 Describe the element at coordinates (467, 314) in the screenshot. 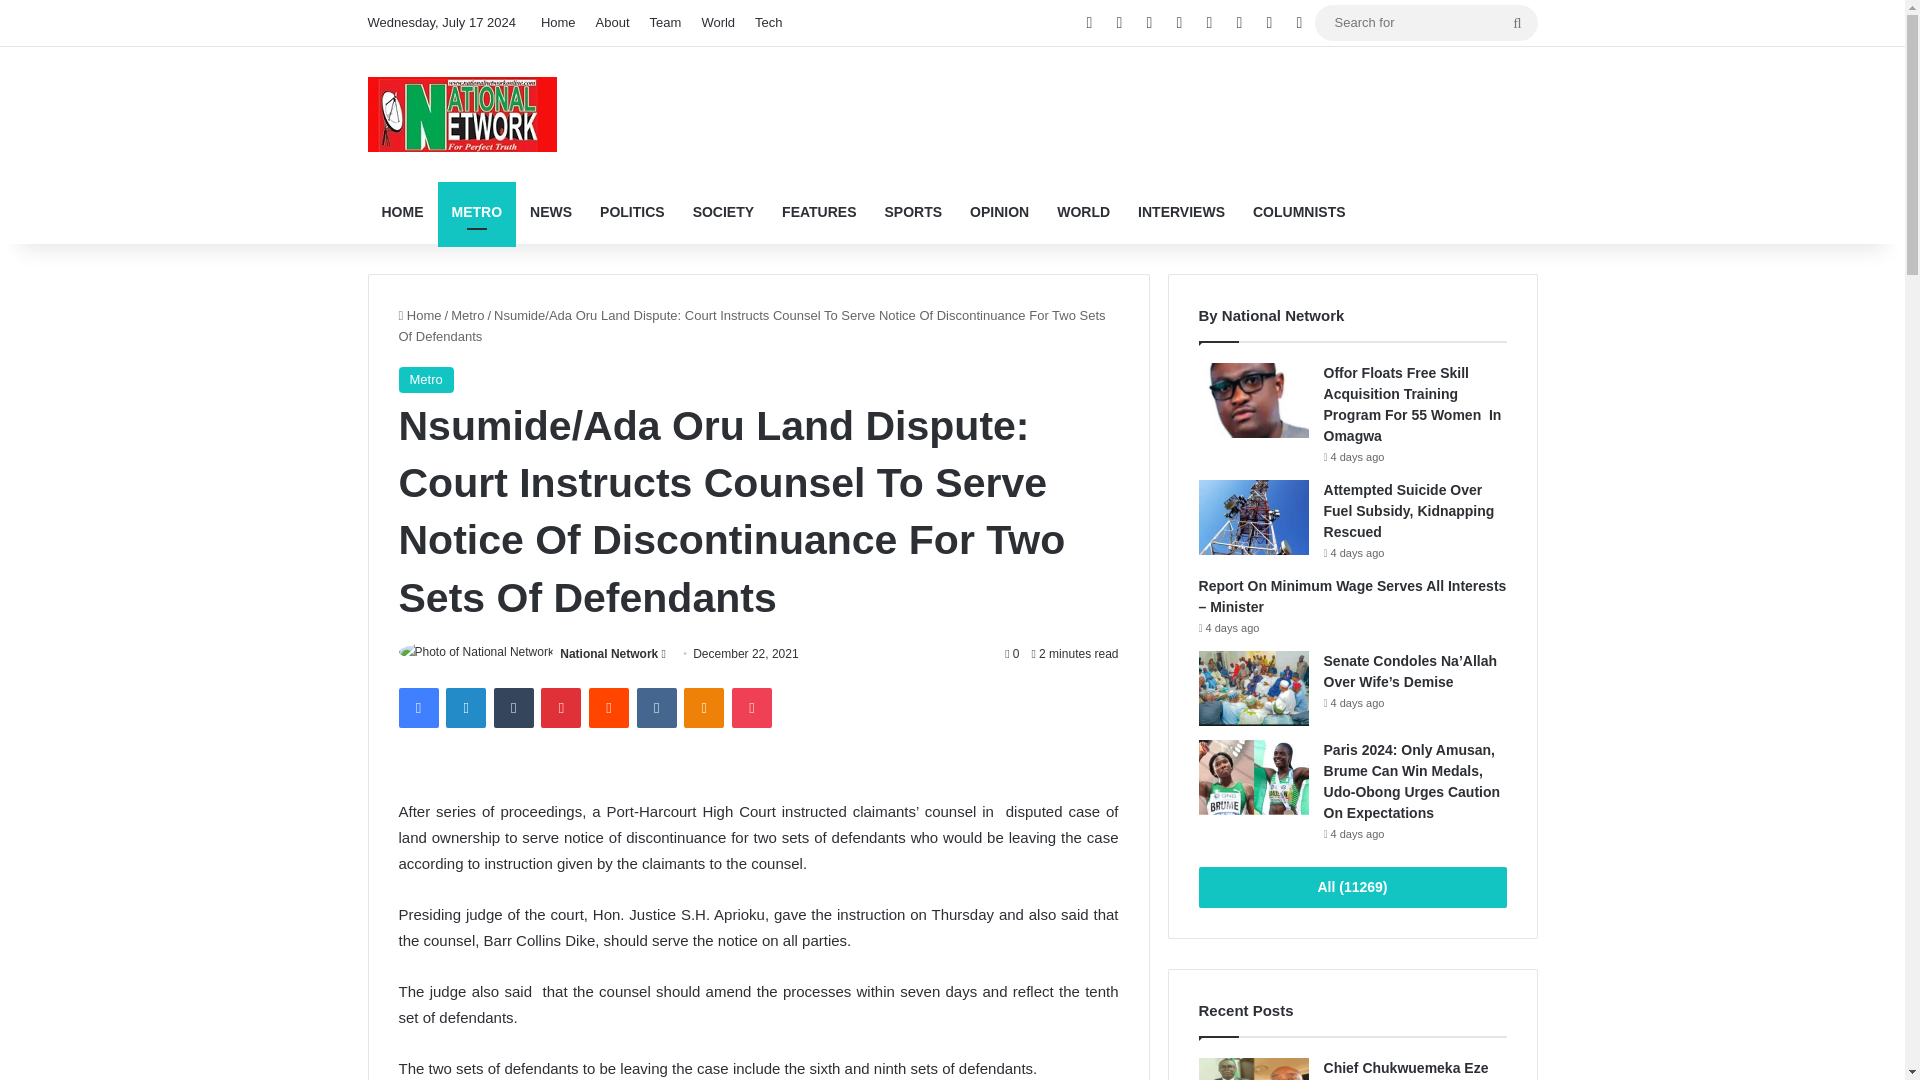

I see `Metro` at that location.